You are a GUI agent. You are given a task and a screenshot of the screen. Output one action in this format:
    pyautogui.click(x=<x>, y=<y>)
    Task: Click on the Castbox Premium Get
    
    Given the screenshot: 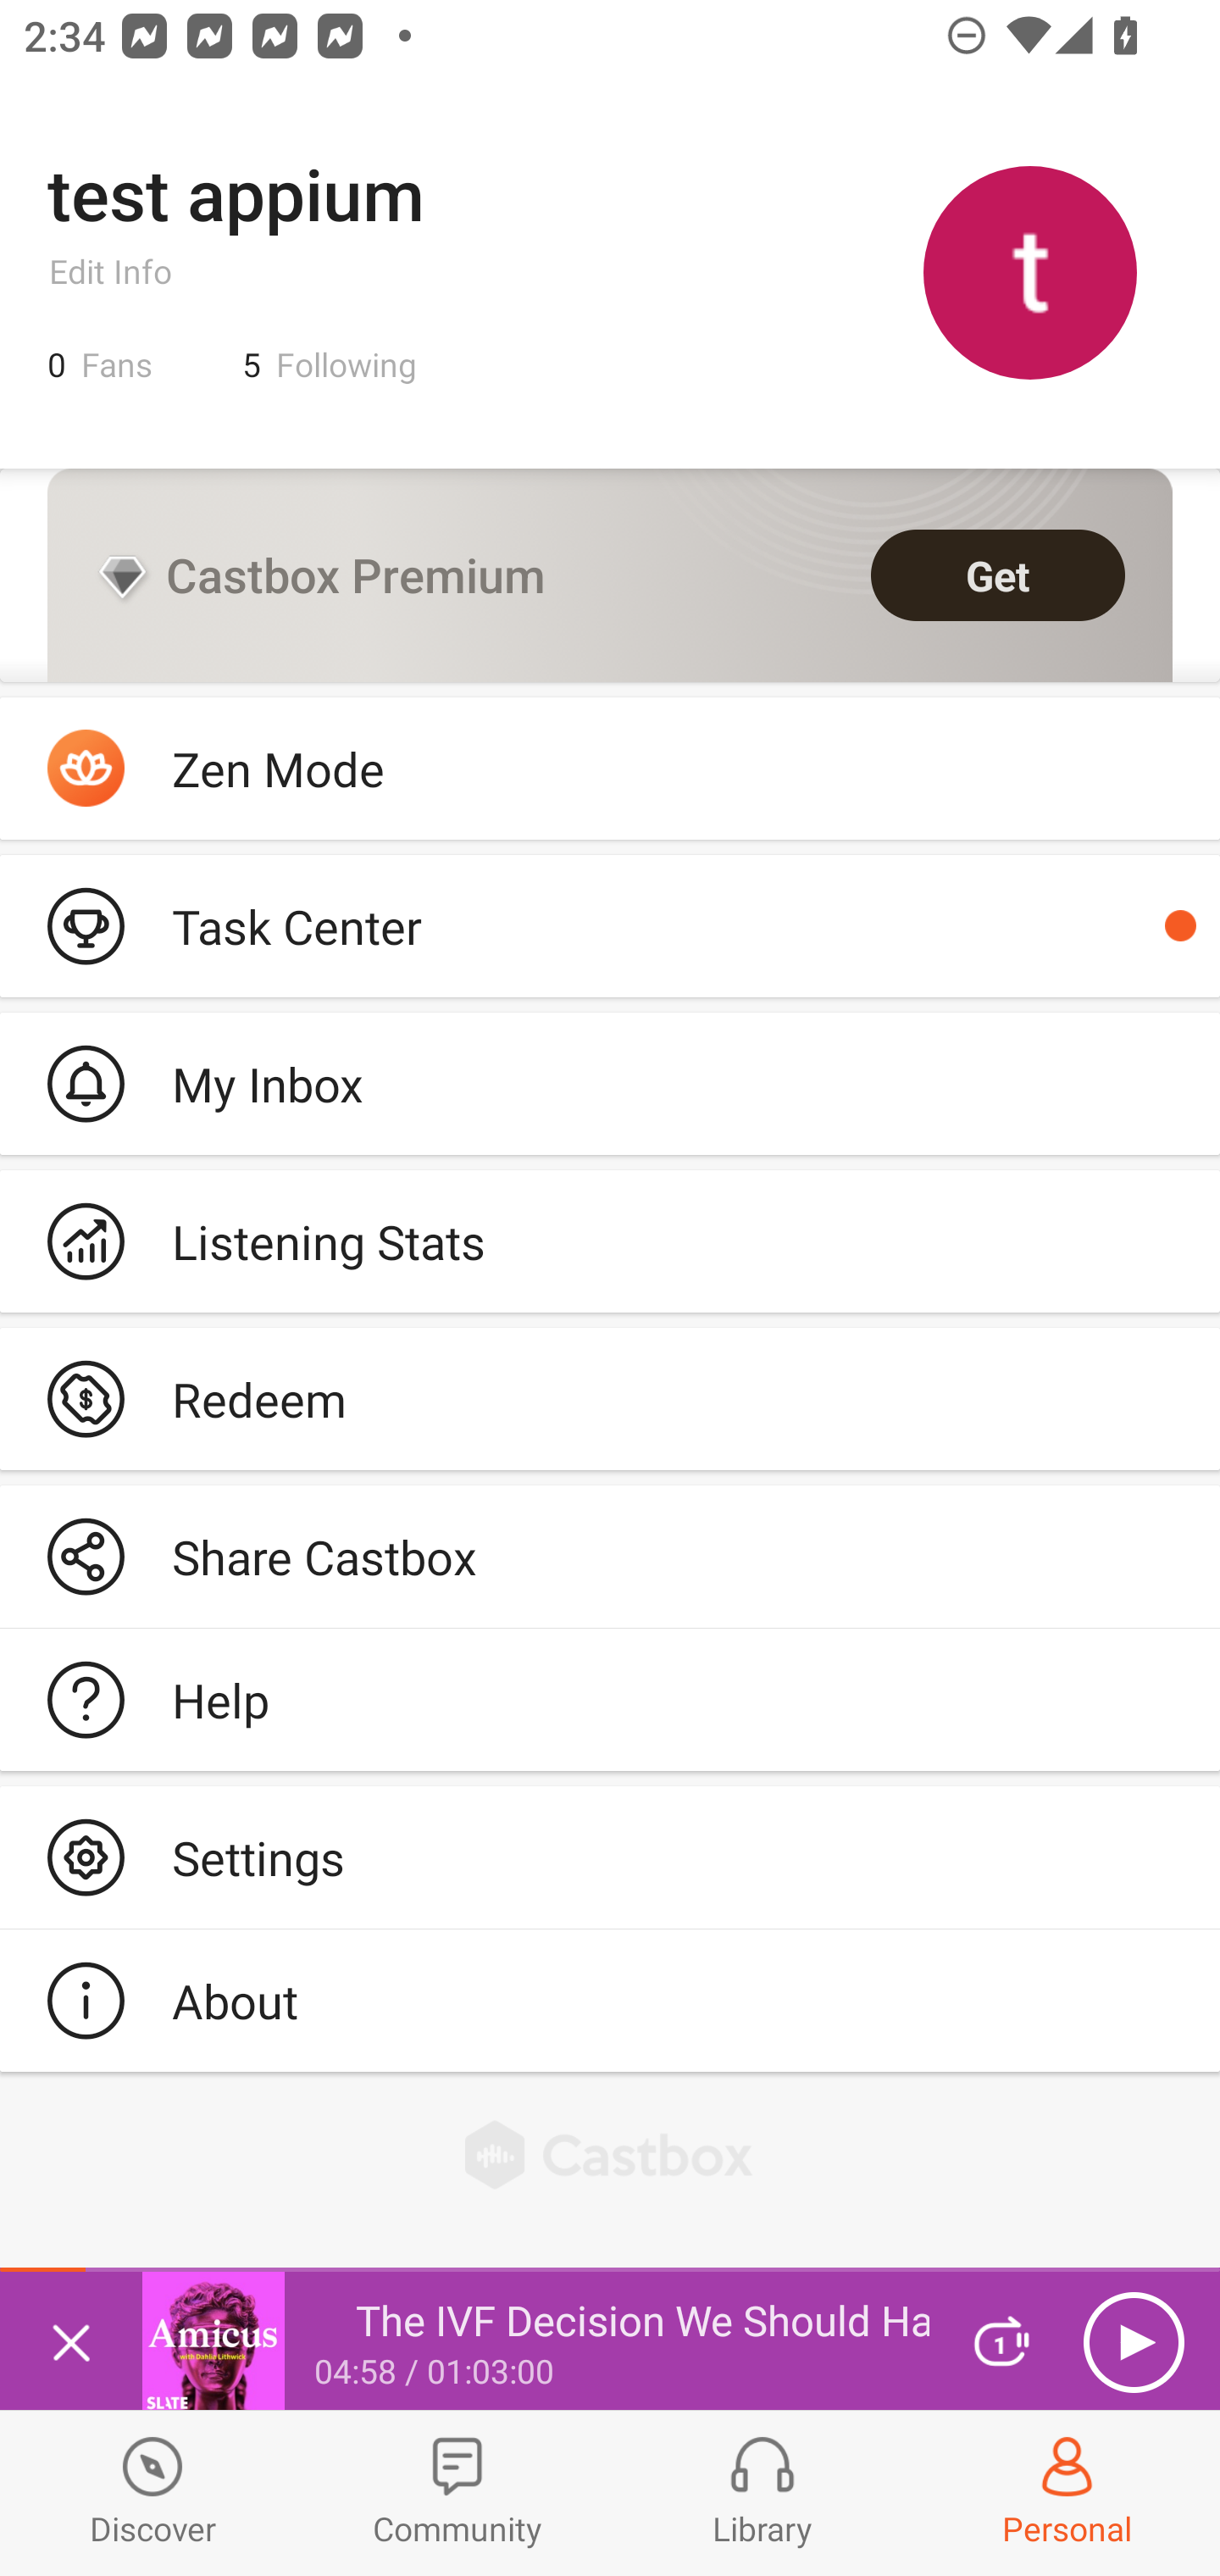 What is the action you would take?
    pyautogui.click(x=610, y=575)
    